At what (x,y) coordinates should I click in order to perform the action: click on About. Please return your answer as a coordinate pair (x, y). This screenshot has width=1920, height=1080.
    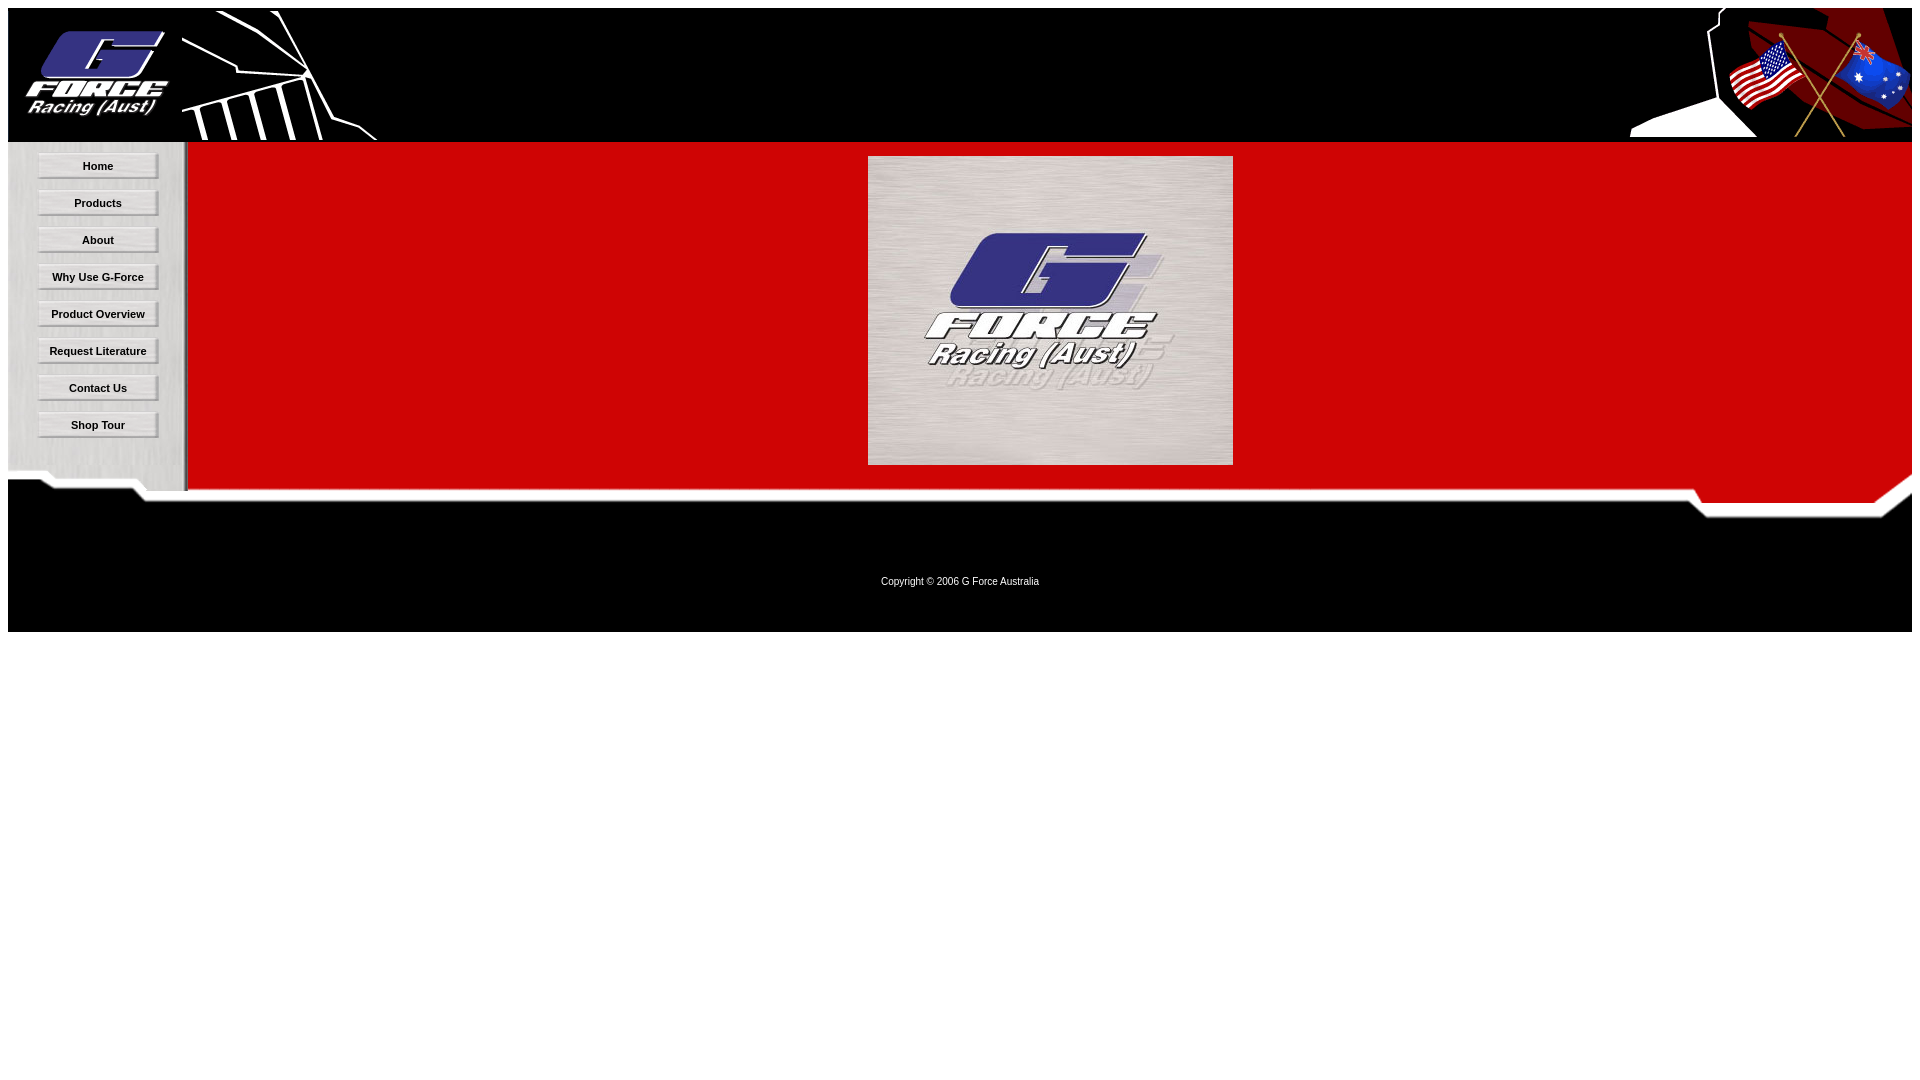
    Looking at the image, I should click on (98, 240).